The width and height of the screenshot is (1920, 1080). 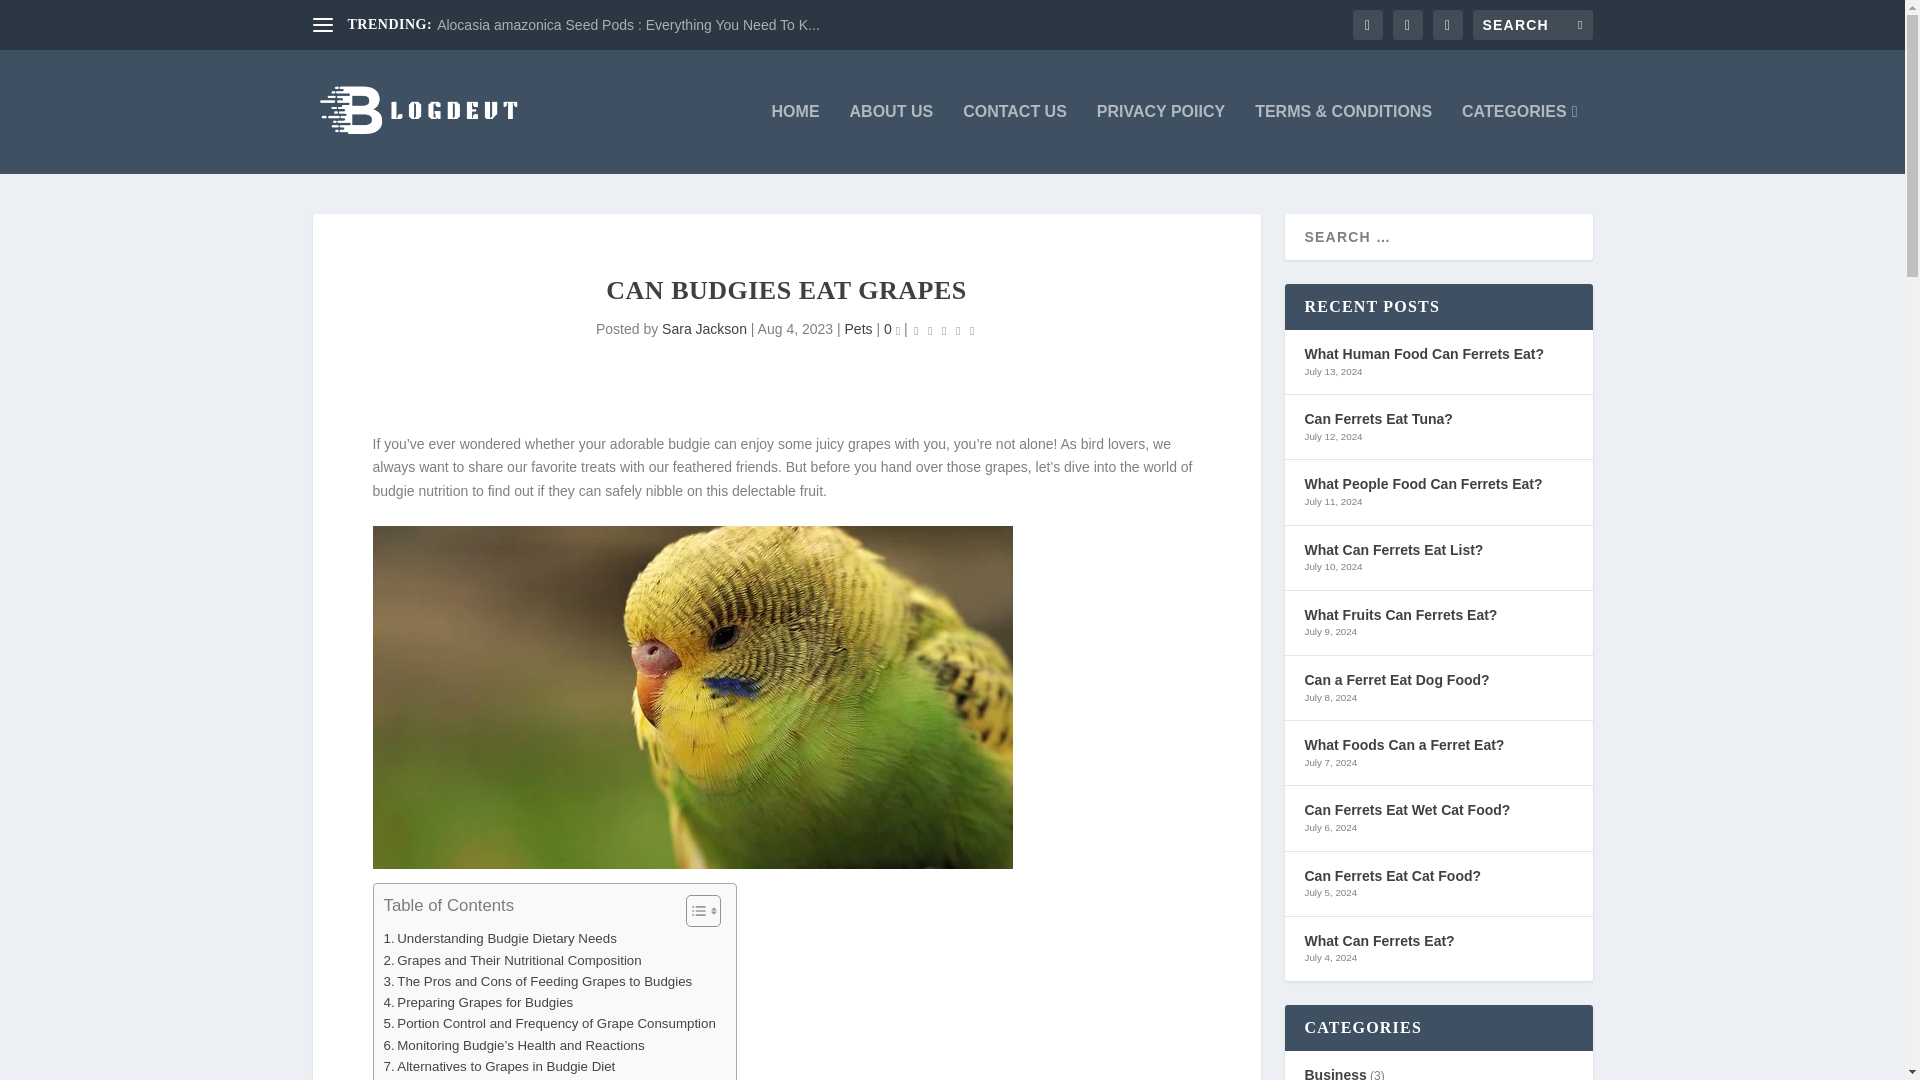 What do you see at coordinates (1015, 138) in the screenshot?
I see `CONTACT US` at bounding box center [1015, 138].